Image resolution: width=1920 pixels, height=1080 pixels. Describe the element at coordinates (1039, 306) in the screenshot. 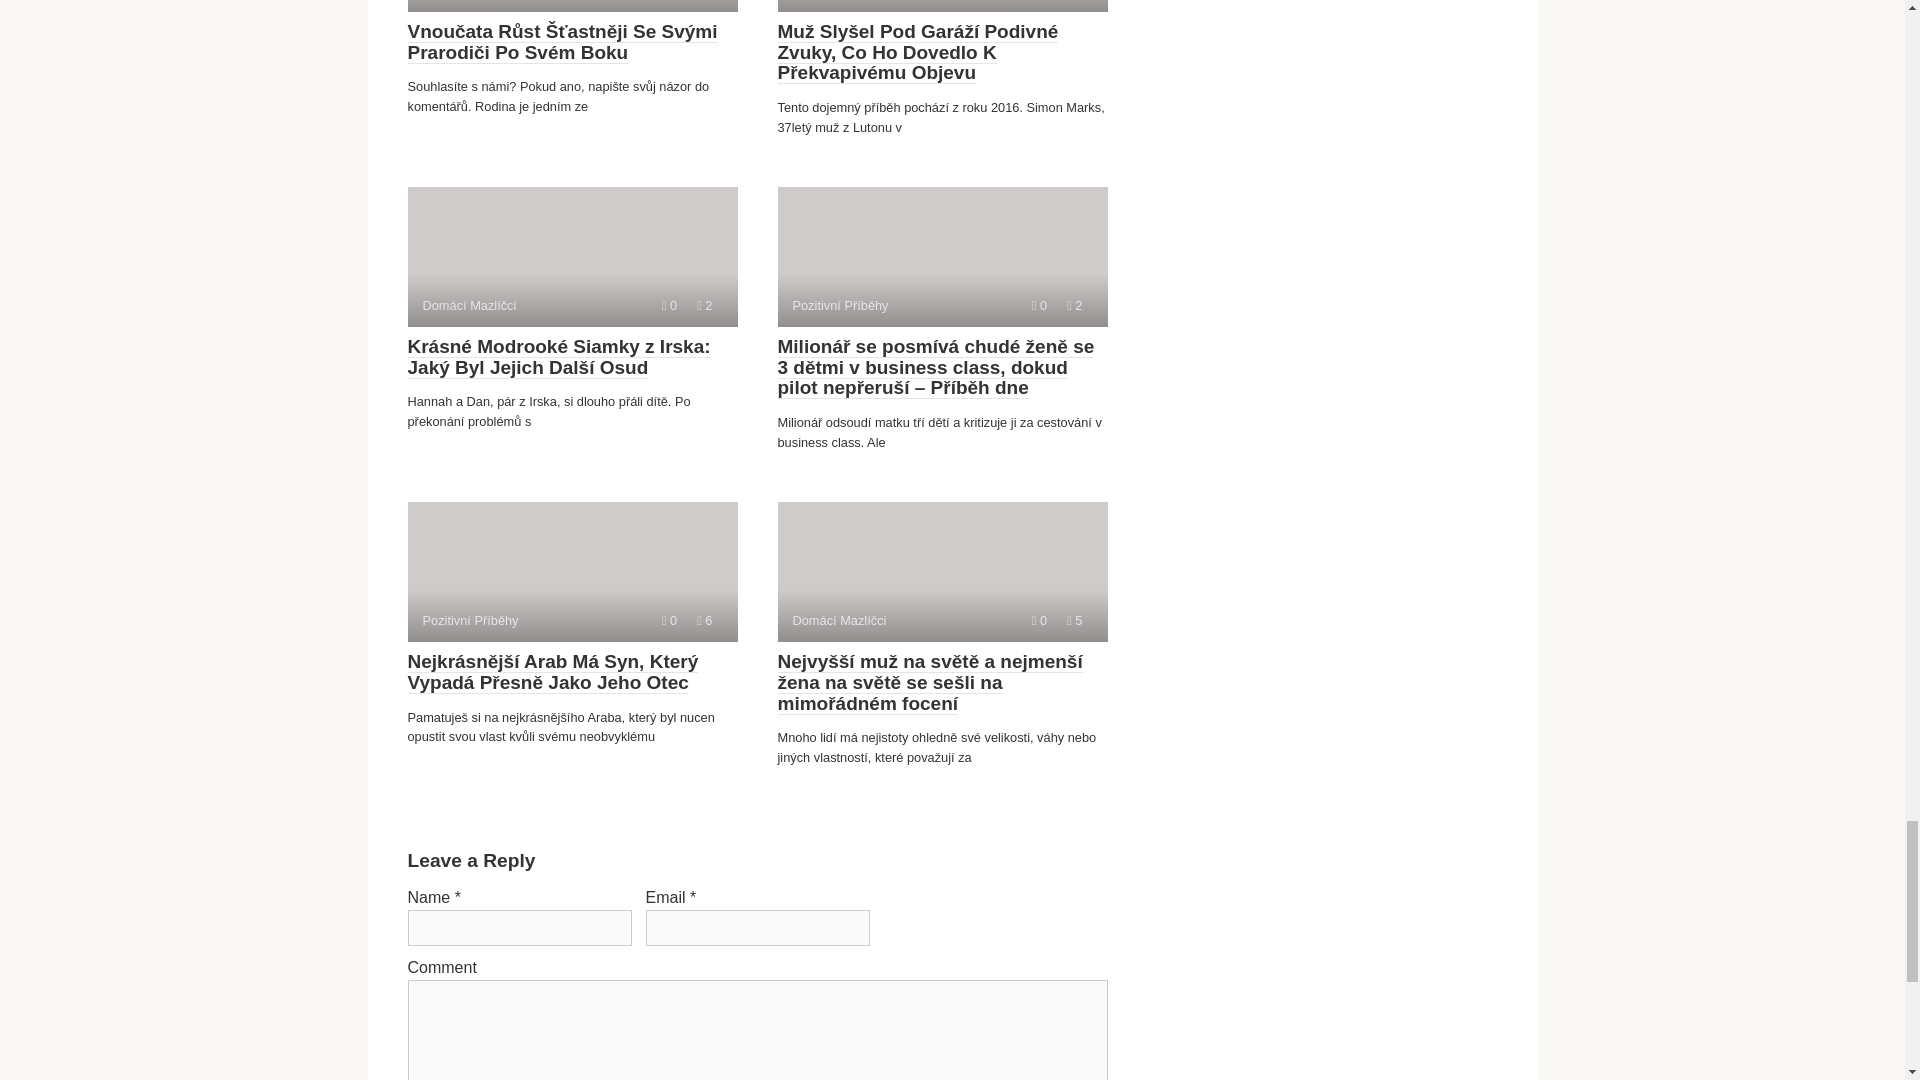

I see `Comments` at that location.